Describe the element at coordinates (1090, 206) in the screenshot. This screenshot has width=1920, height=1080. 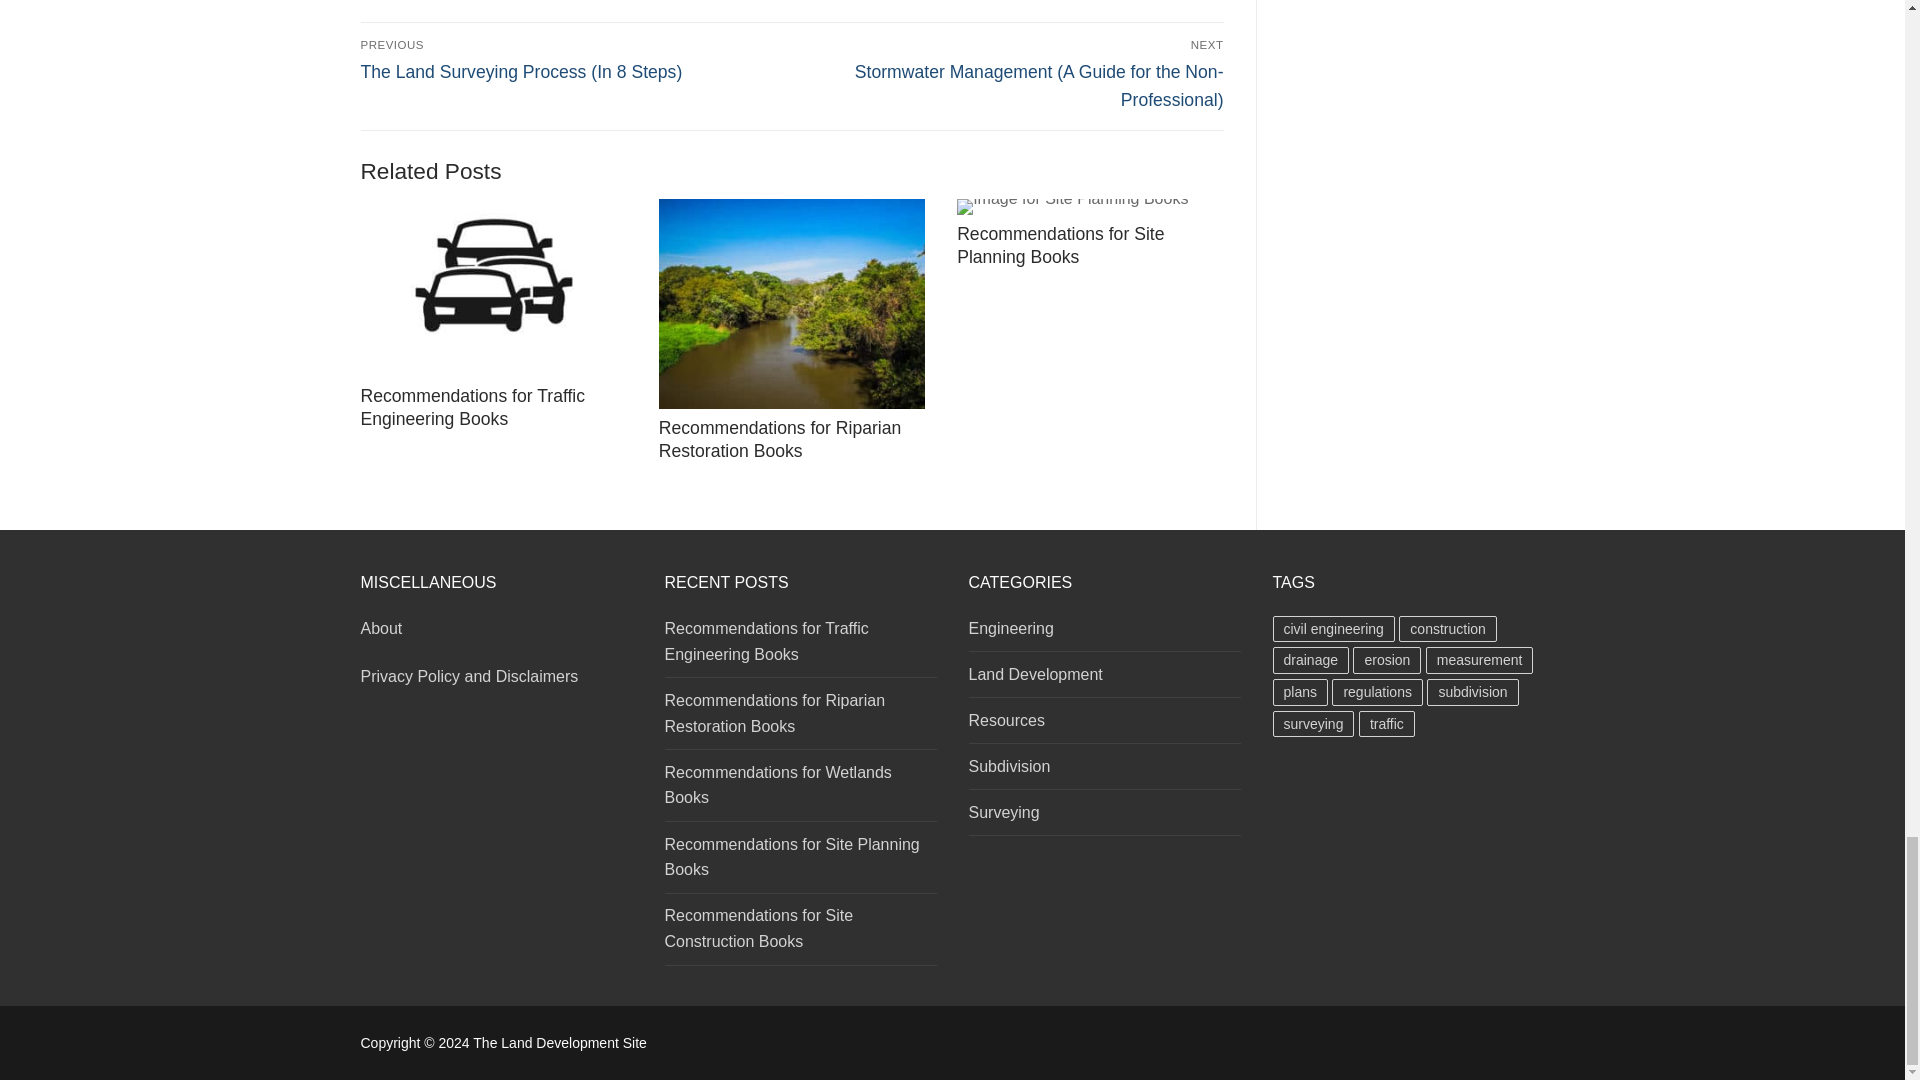
I see `Recommendations for Site Planning Books` at that location.